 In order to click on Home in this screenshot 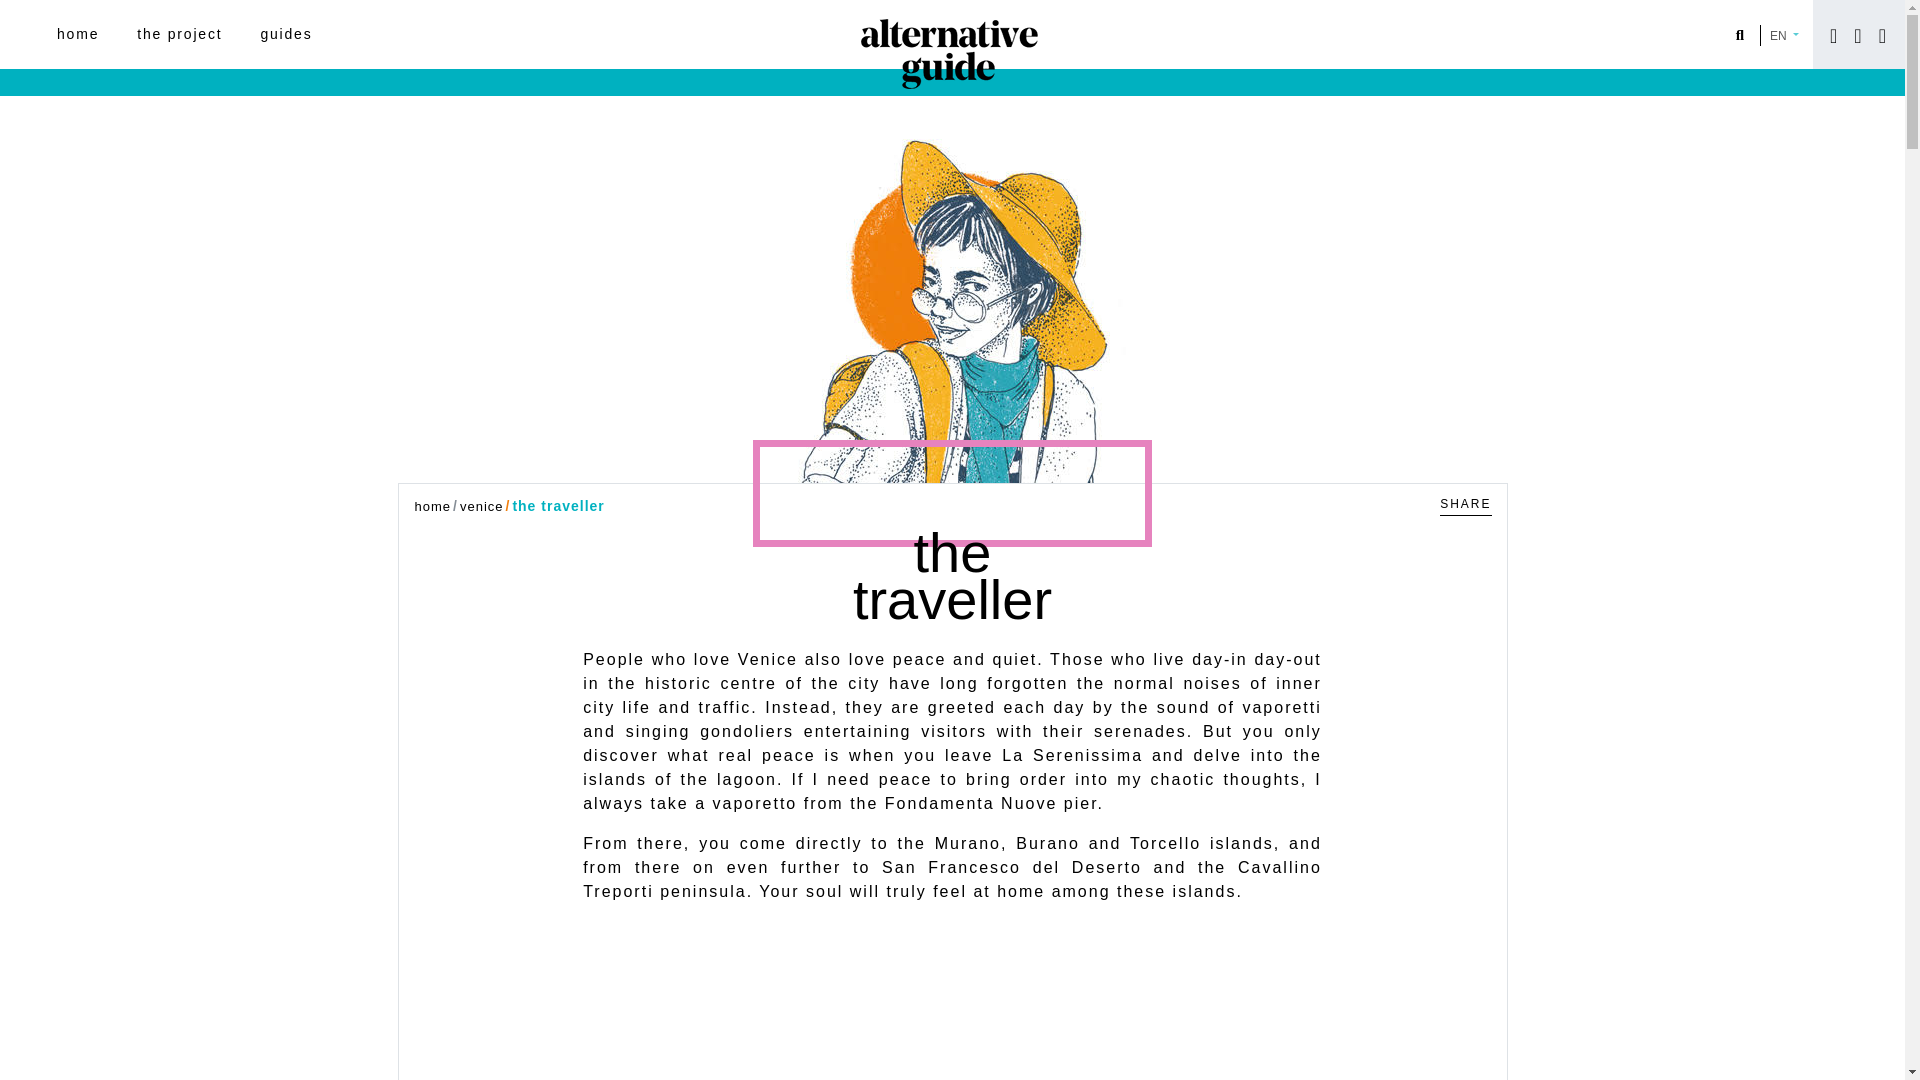, I will do `click(432, 506)`.